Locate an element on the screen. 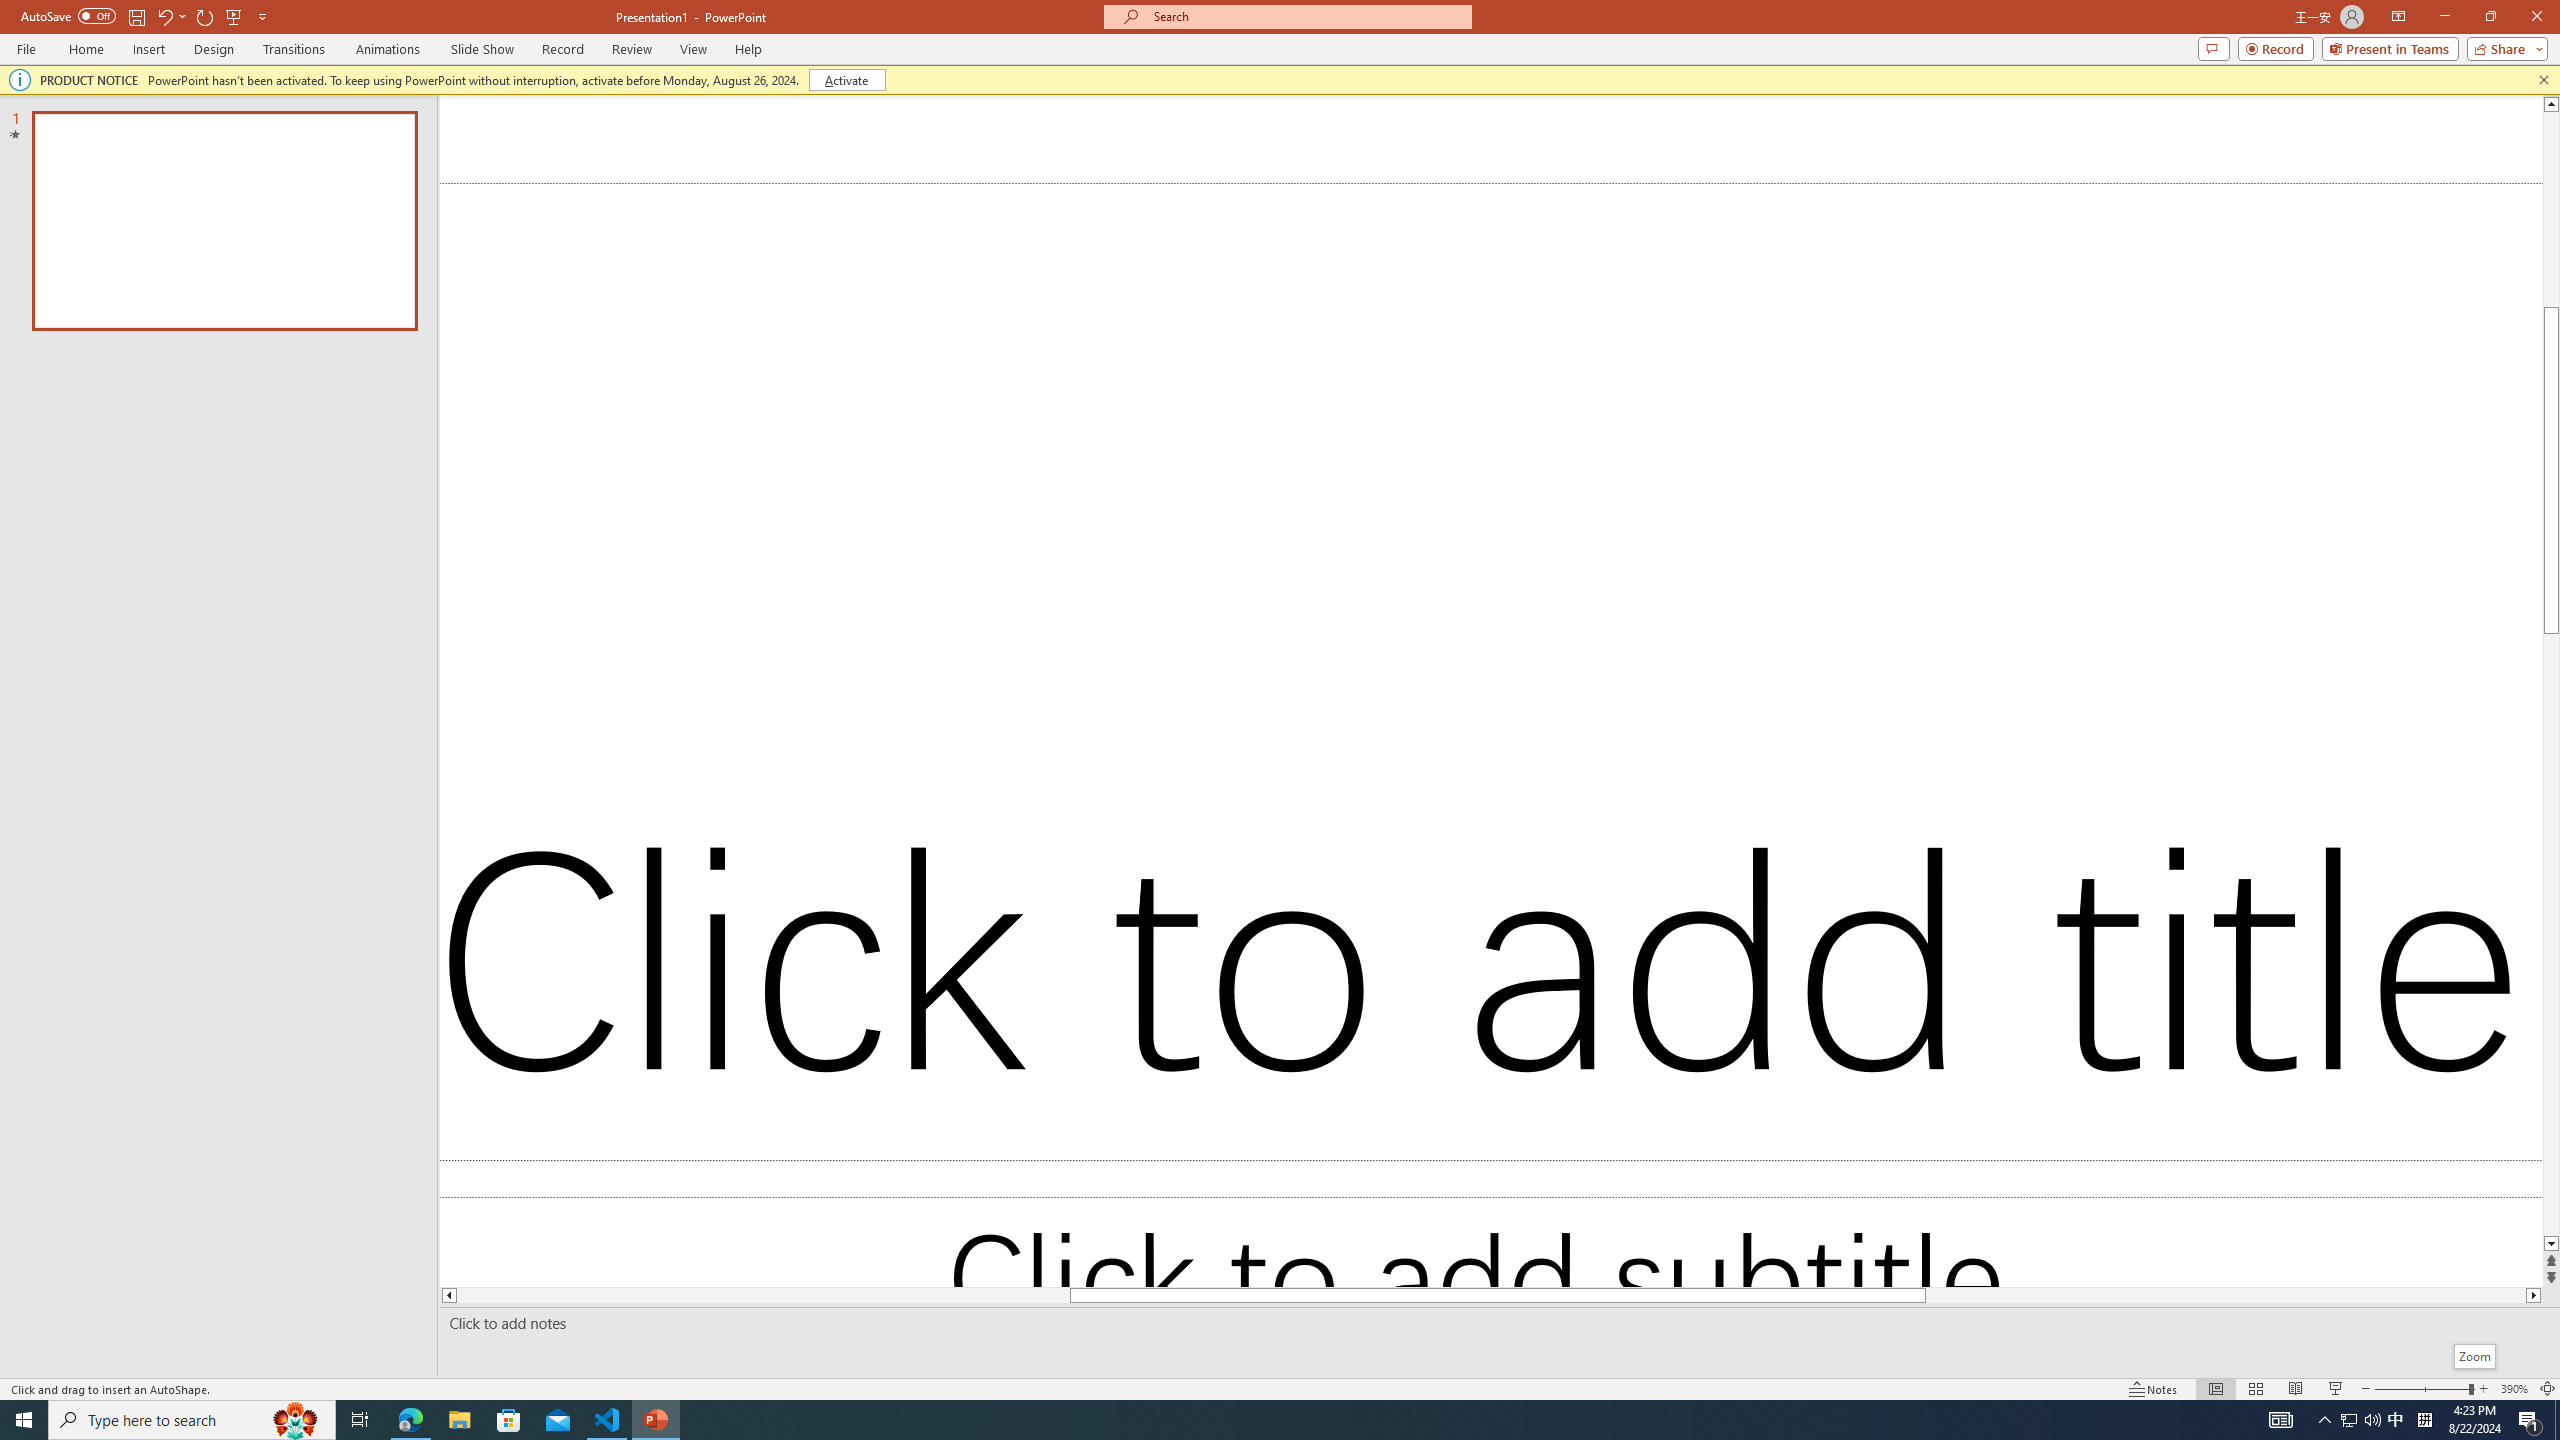 Image resolution: width=2560 pixels, height=1440 pixels. Close this message is located at coordinates (2543, 80).